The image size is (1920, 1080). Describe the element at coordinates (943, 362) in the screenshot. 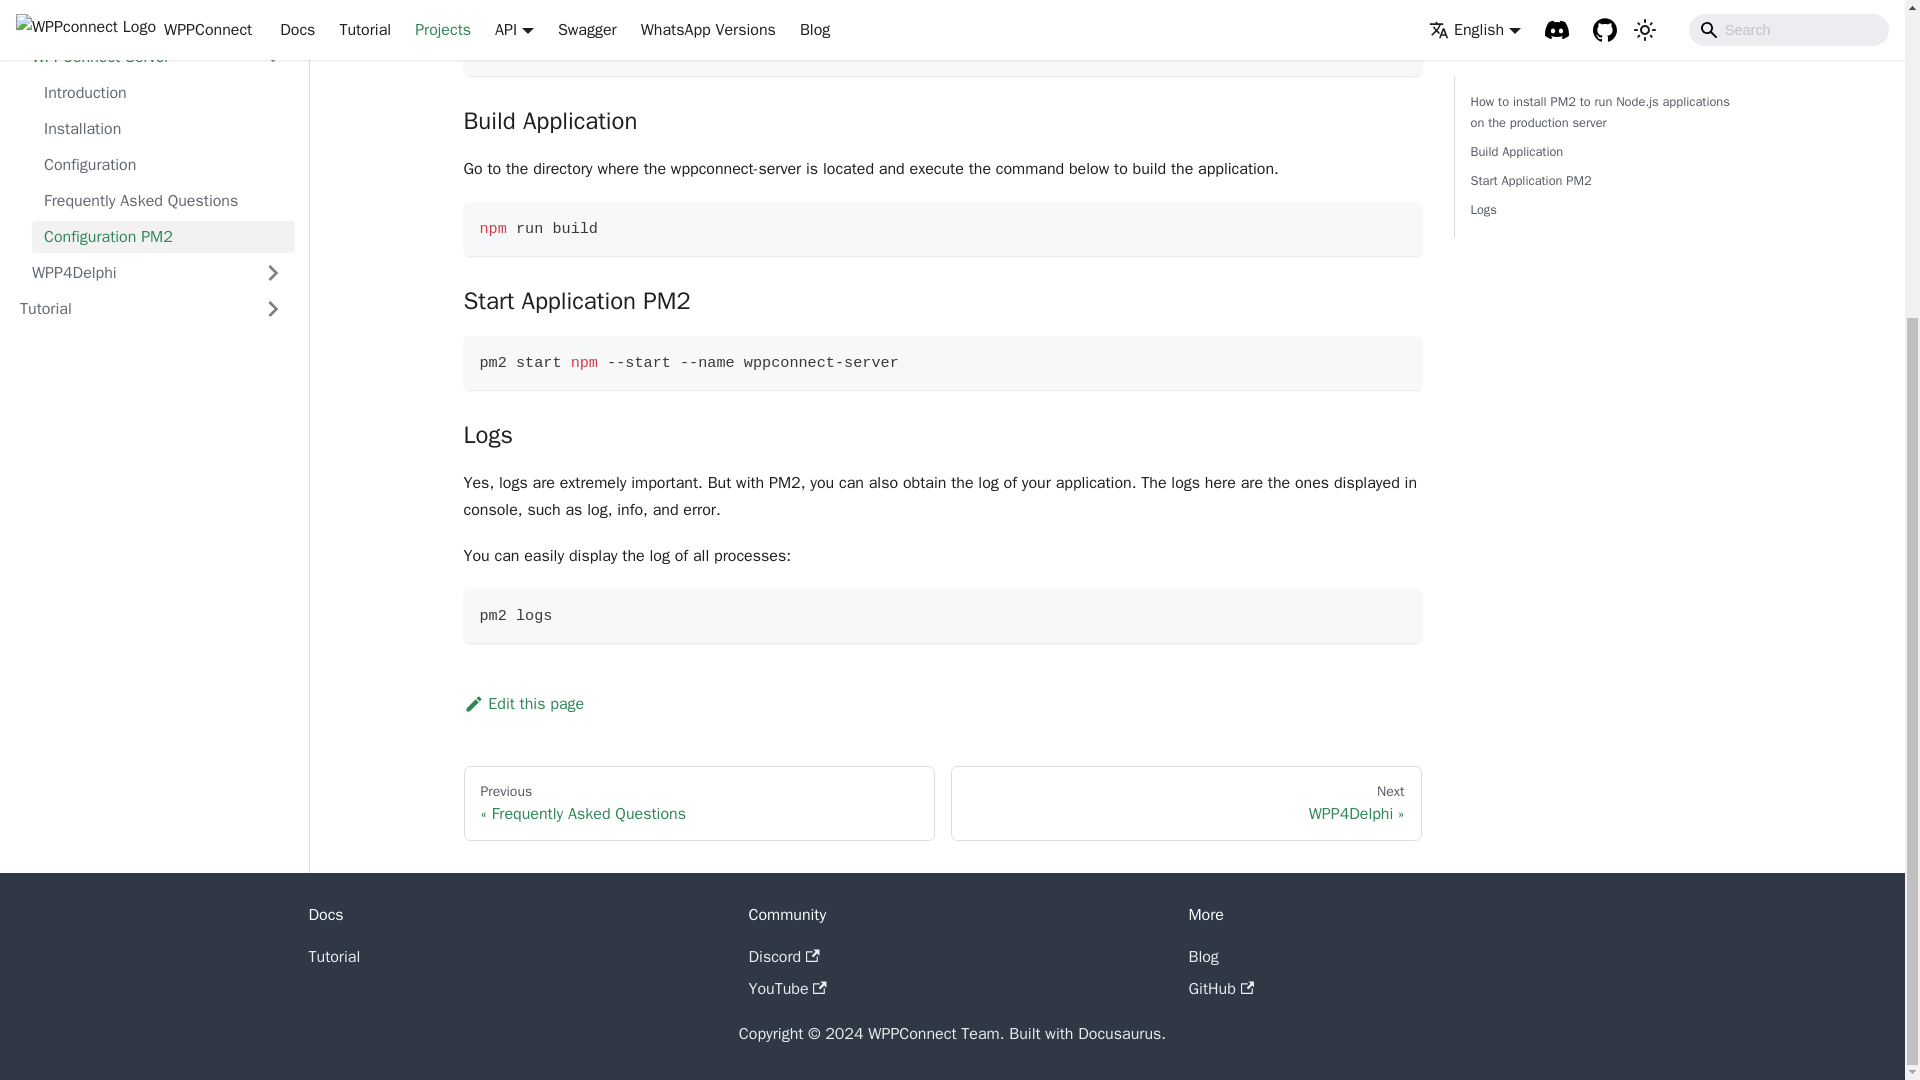

I see `pm2 start npm --start --name wppconnect-server` at that location.